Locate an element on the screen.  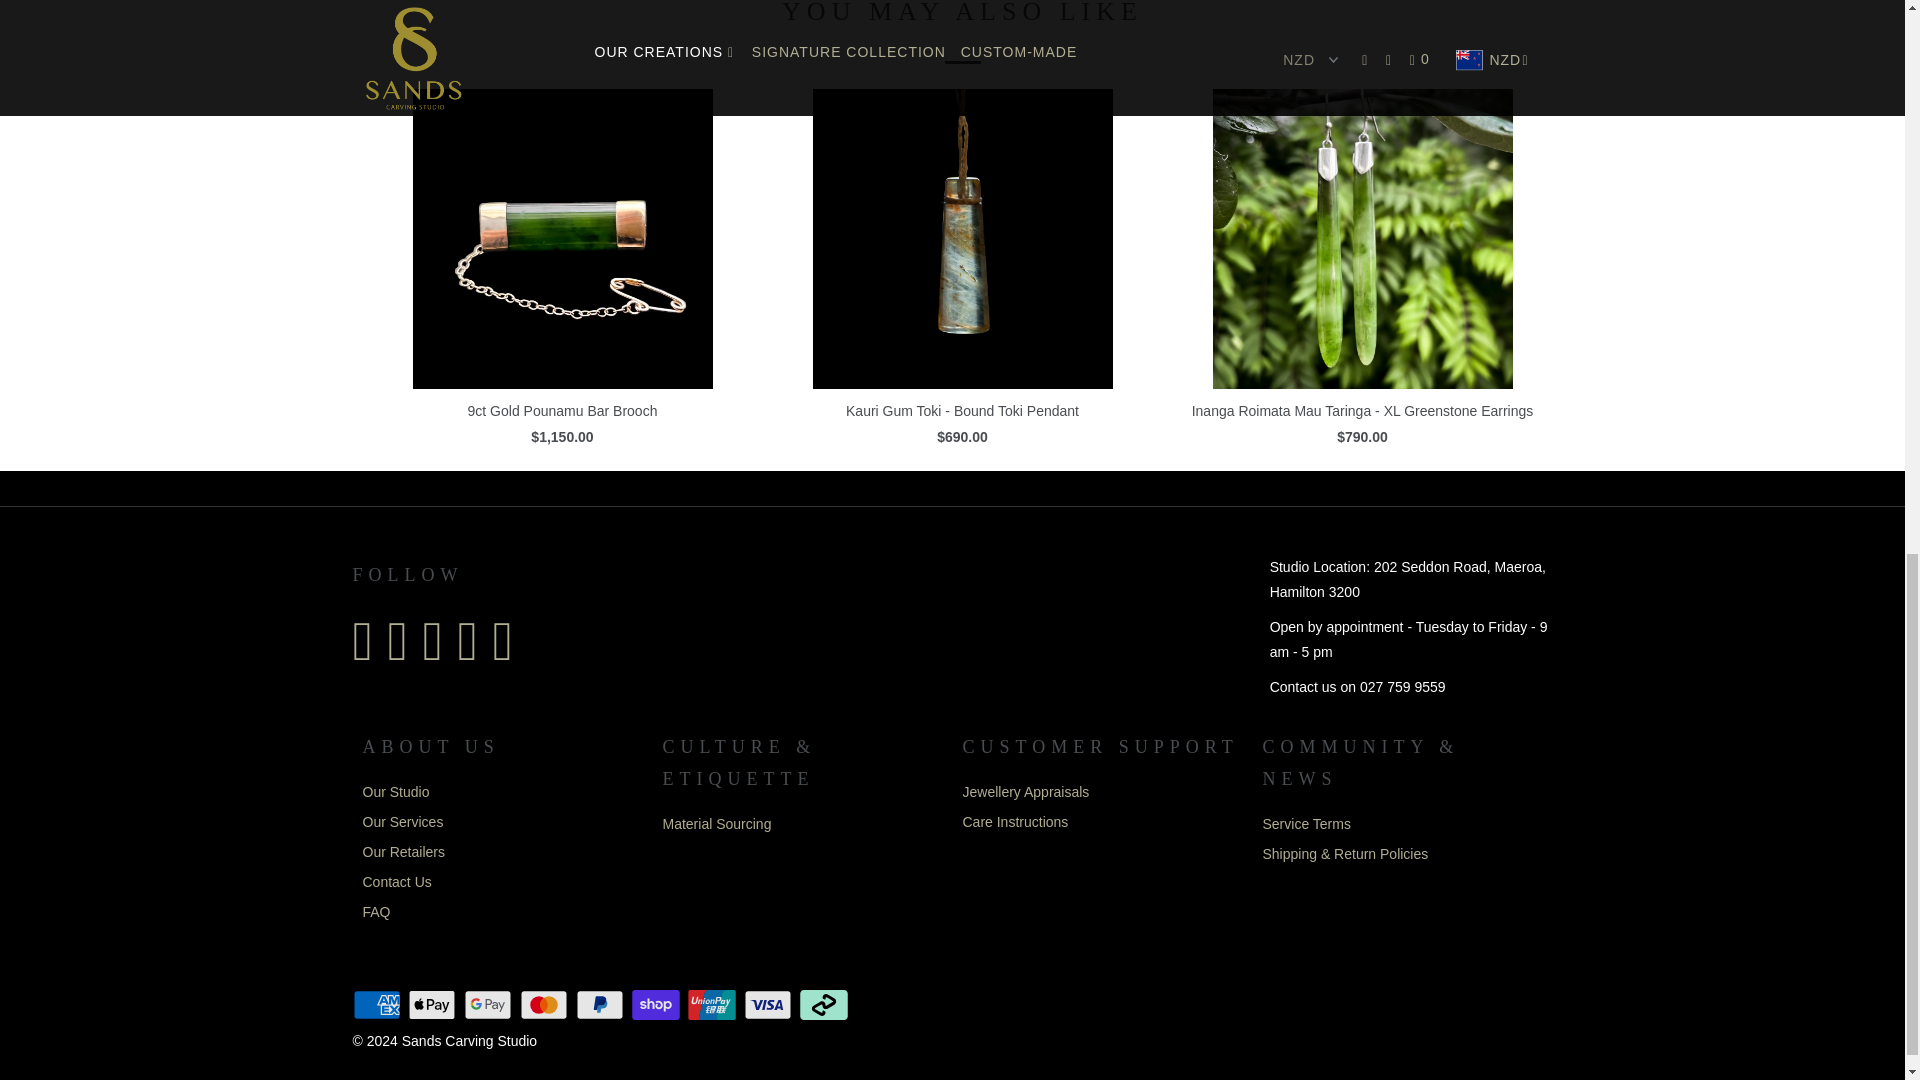
American Express is located at coordinates (377, 1004).